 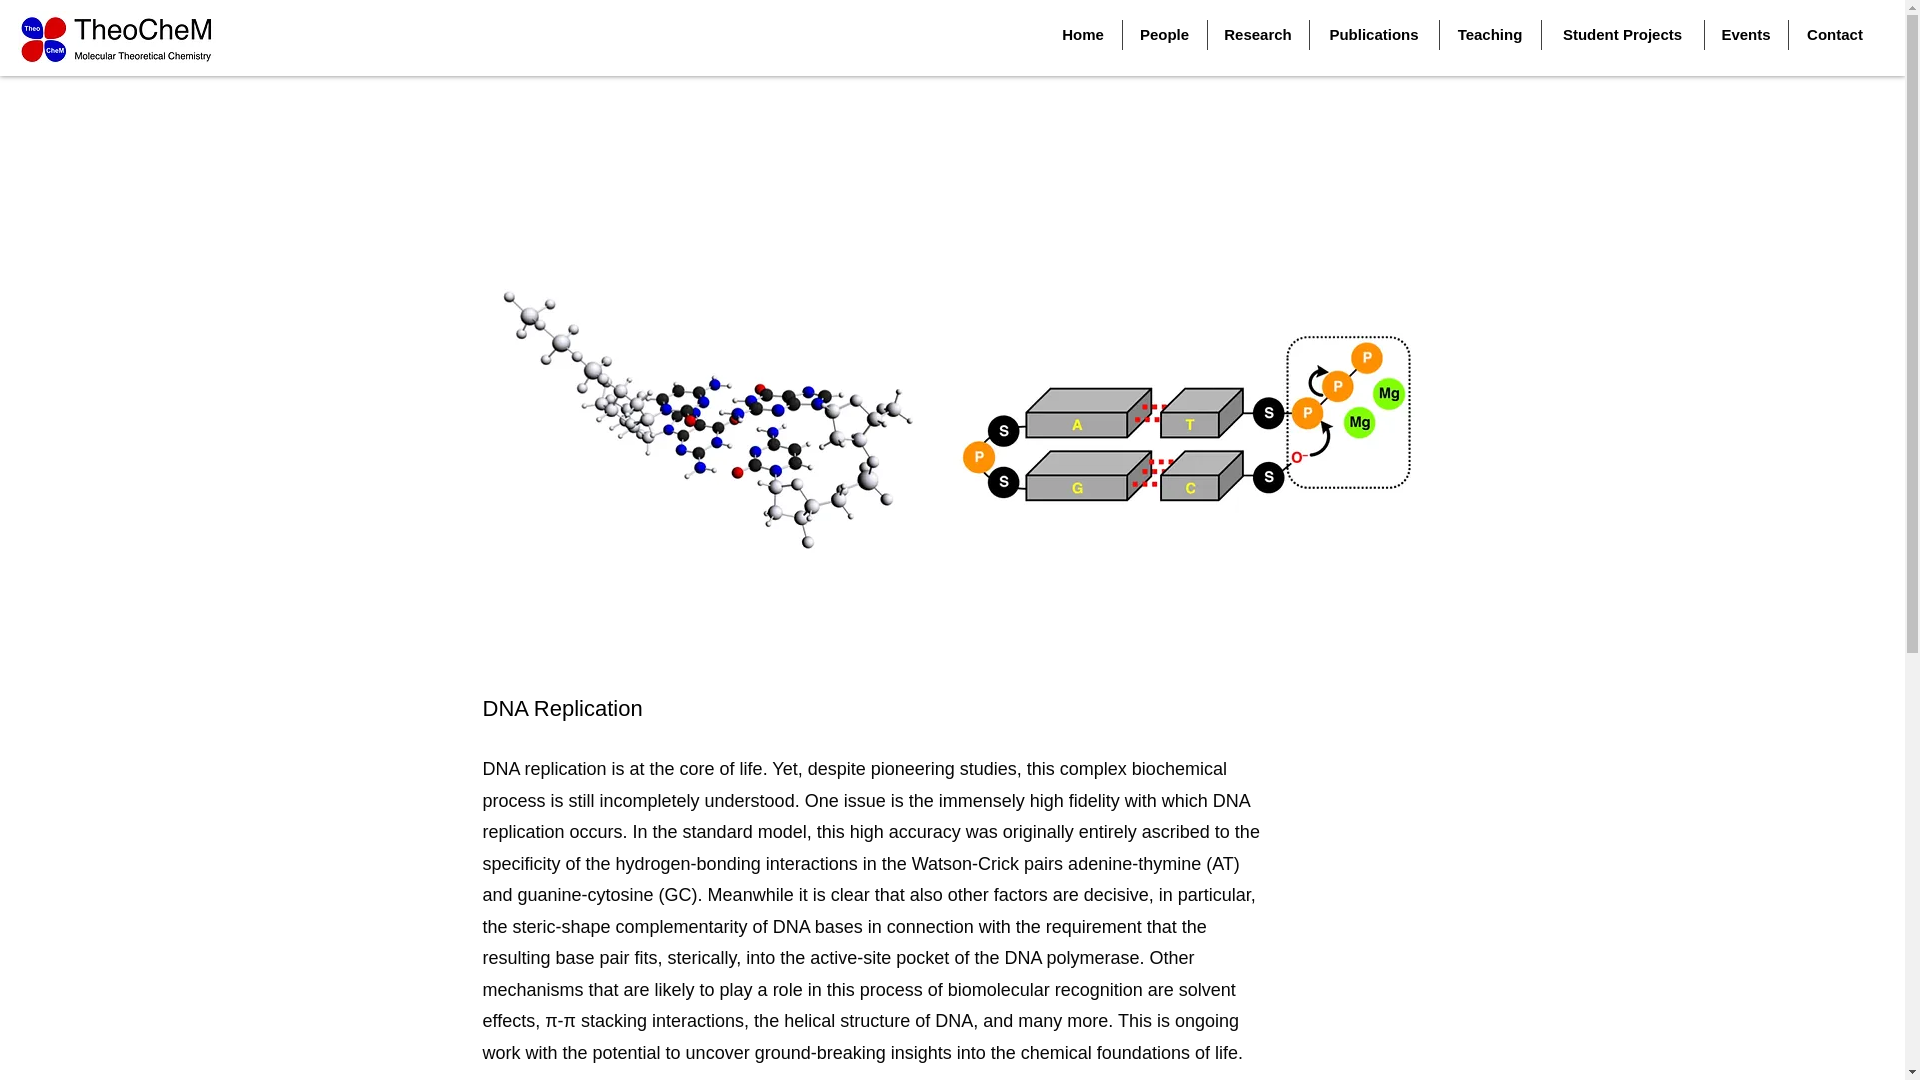 I want to click on Home, so click(x=1082, y=34).